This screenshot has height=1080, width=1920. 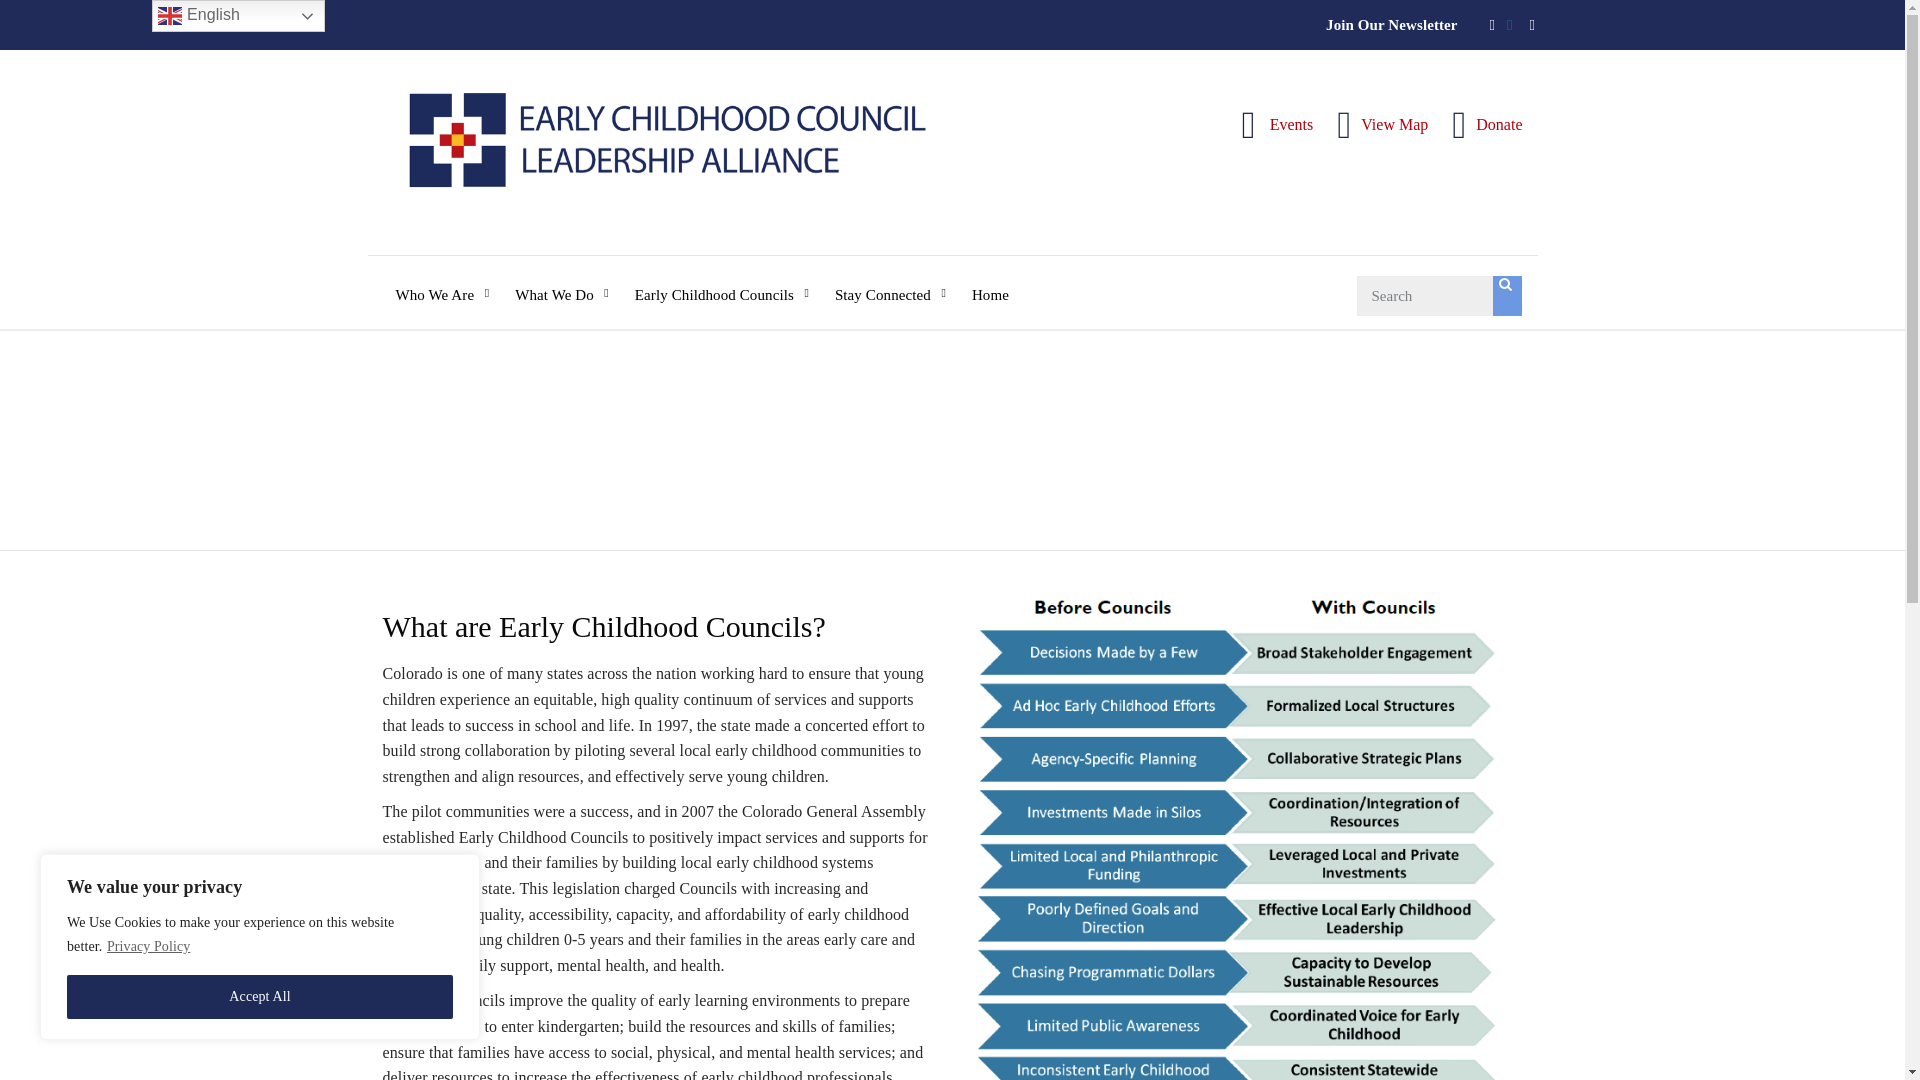 What do you see at coordinates (1486, 124) in the screenshot?
I see `Donate` at bounding box center [1486, 124].